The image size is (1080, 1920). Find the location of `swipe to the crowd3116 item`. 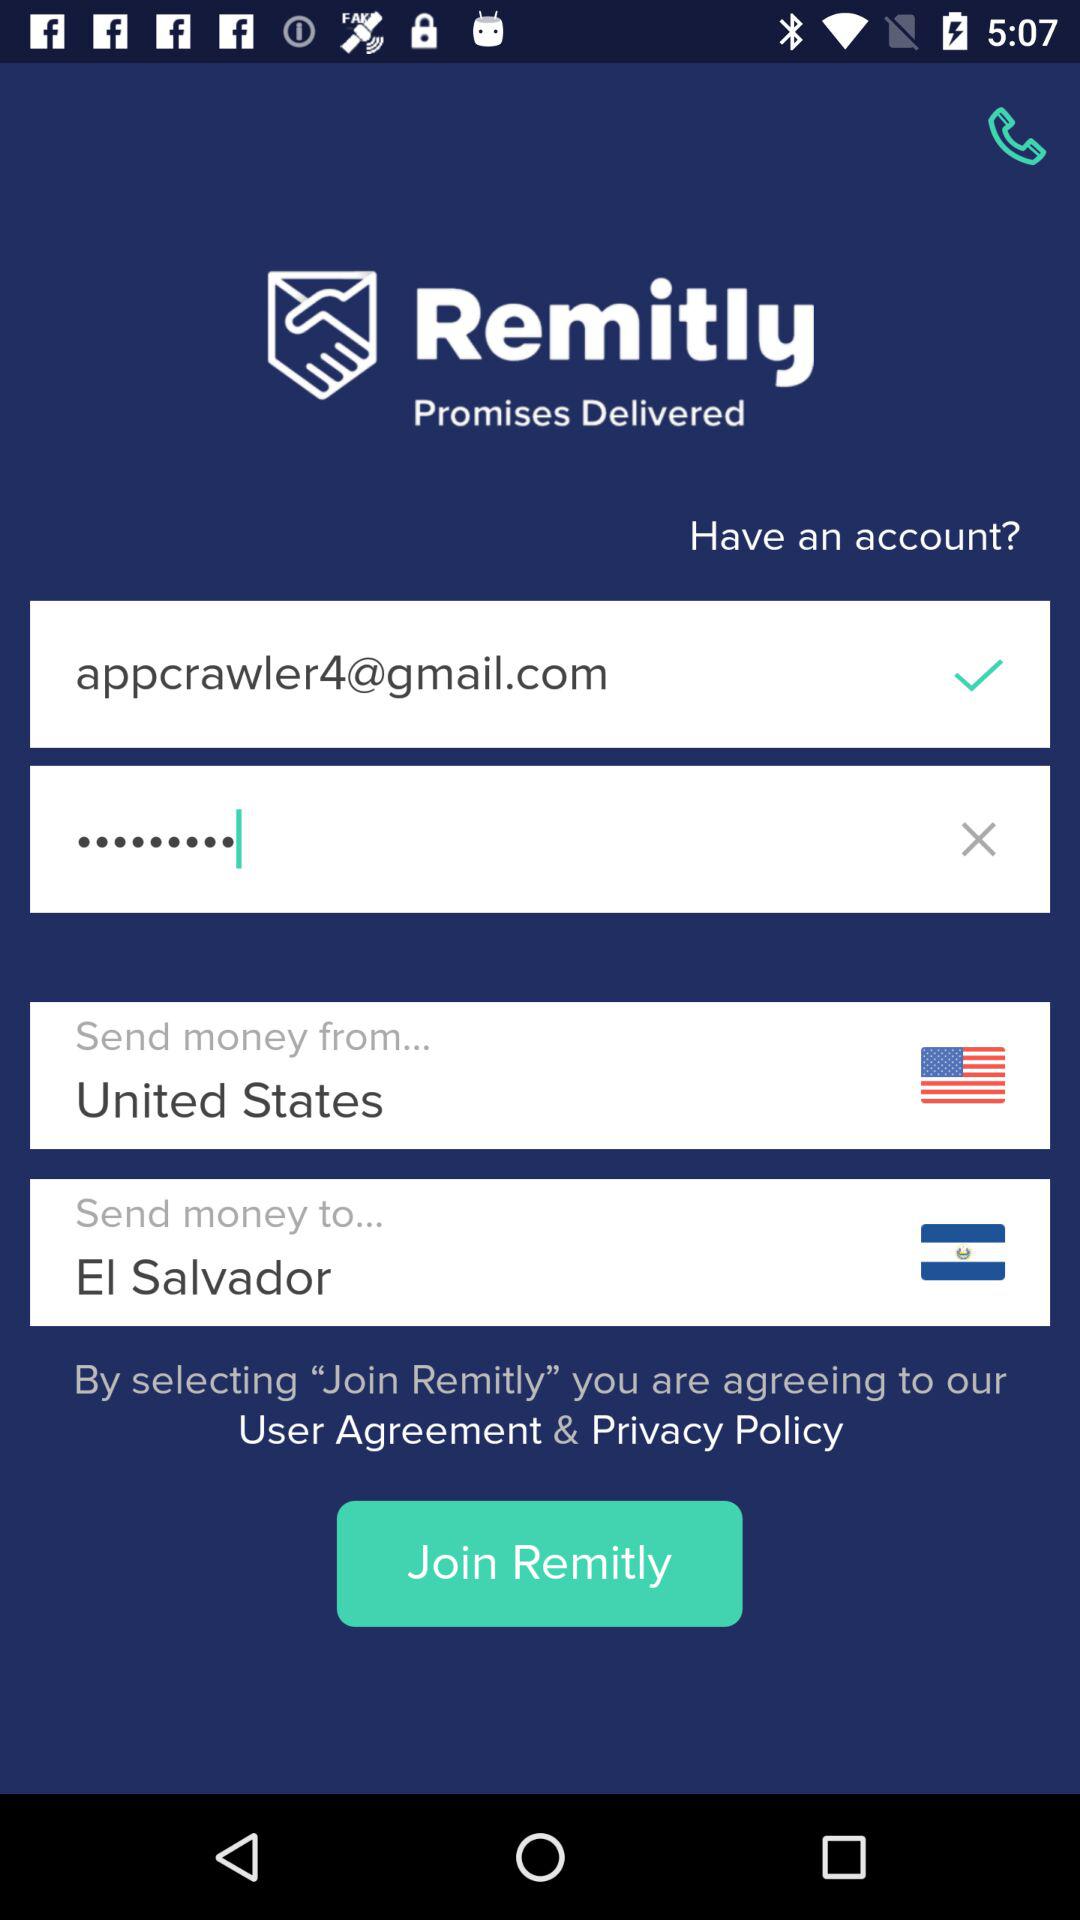

swipe to the crowd3116 item is located at coordinates (540, 838).